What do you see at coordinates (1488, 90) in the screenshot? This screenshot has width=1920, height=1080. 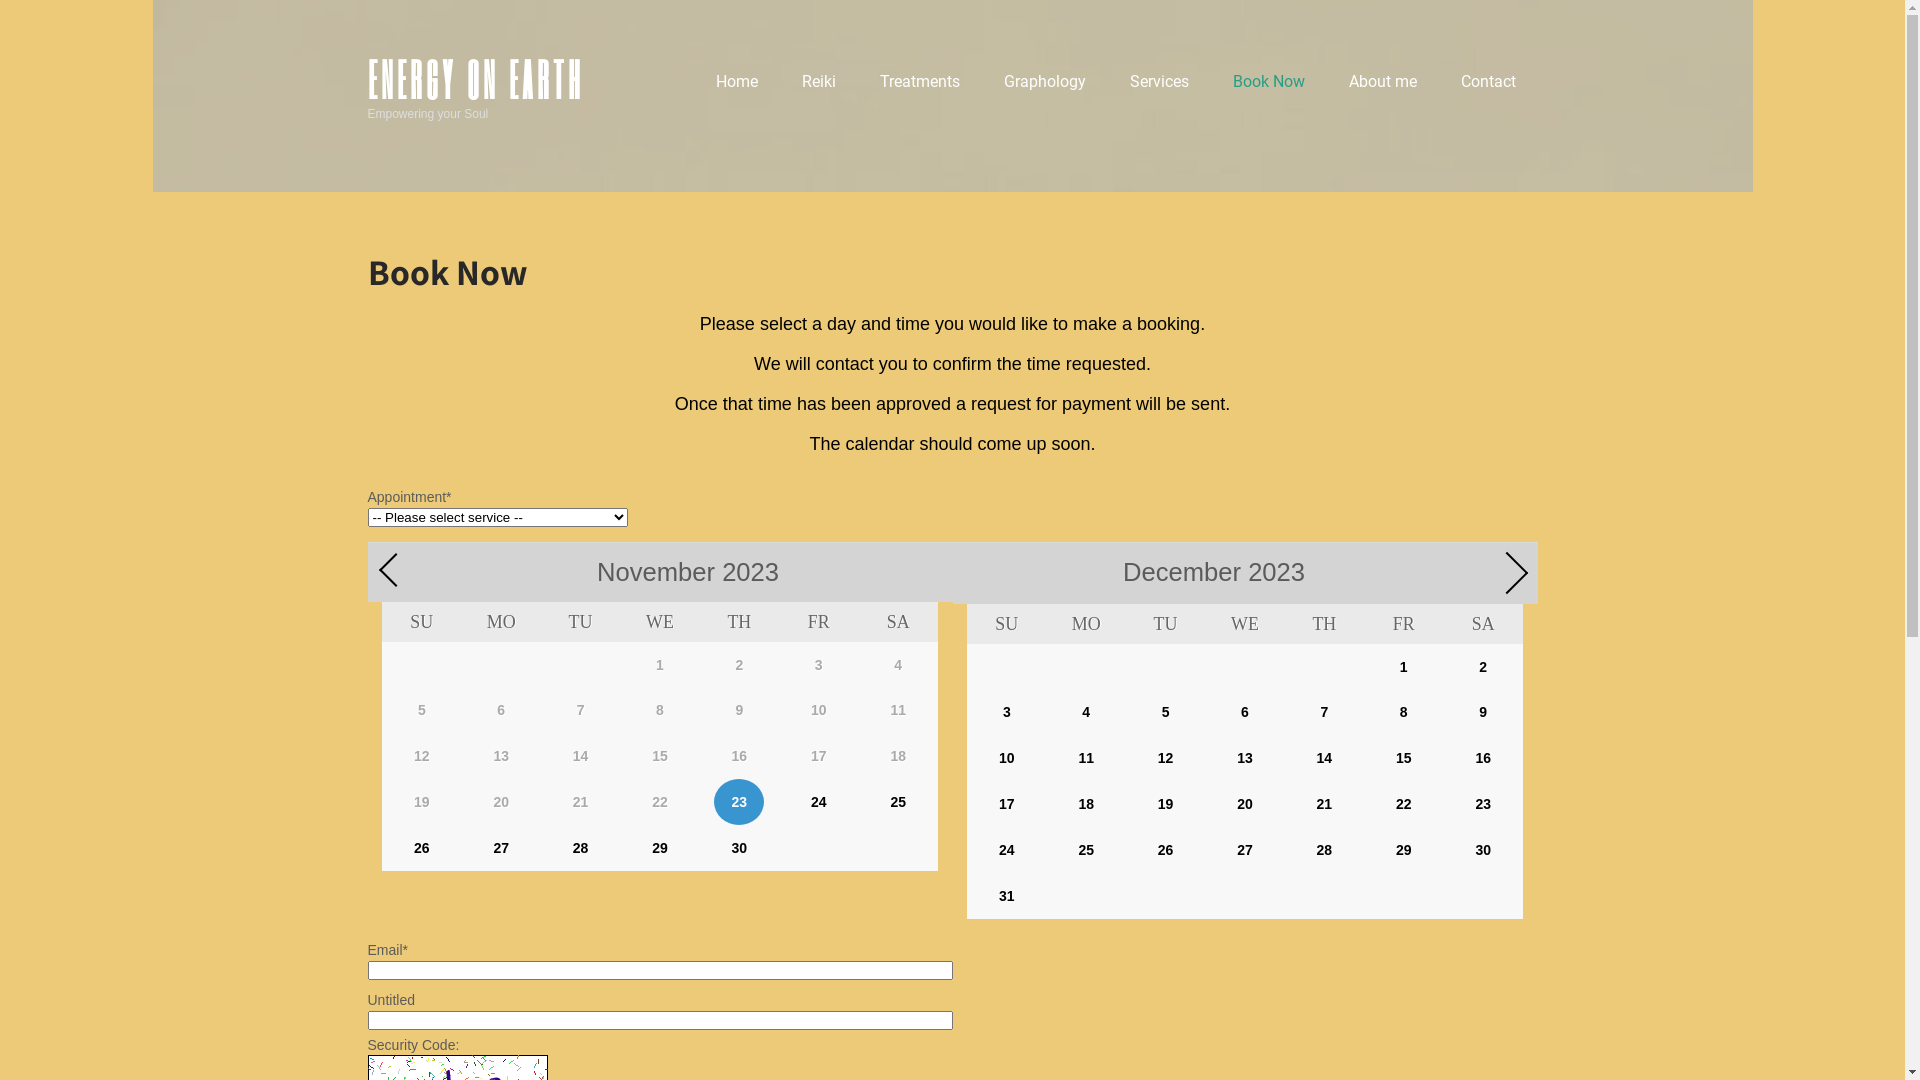 I see `Contact` at bounding box center [1488, 90].